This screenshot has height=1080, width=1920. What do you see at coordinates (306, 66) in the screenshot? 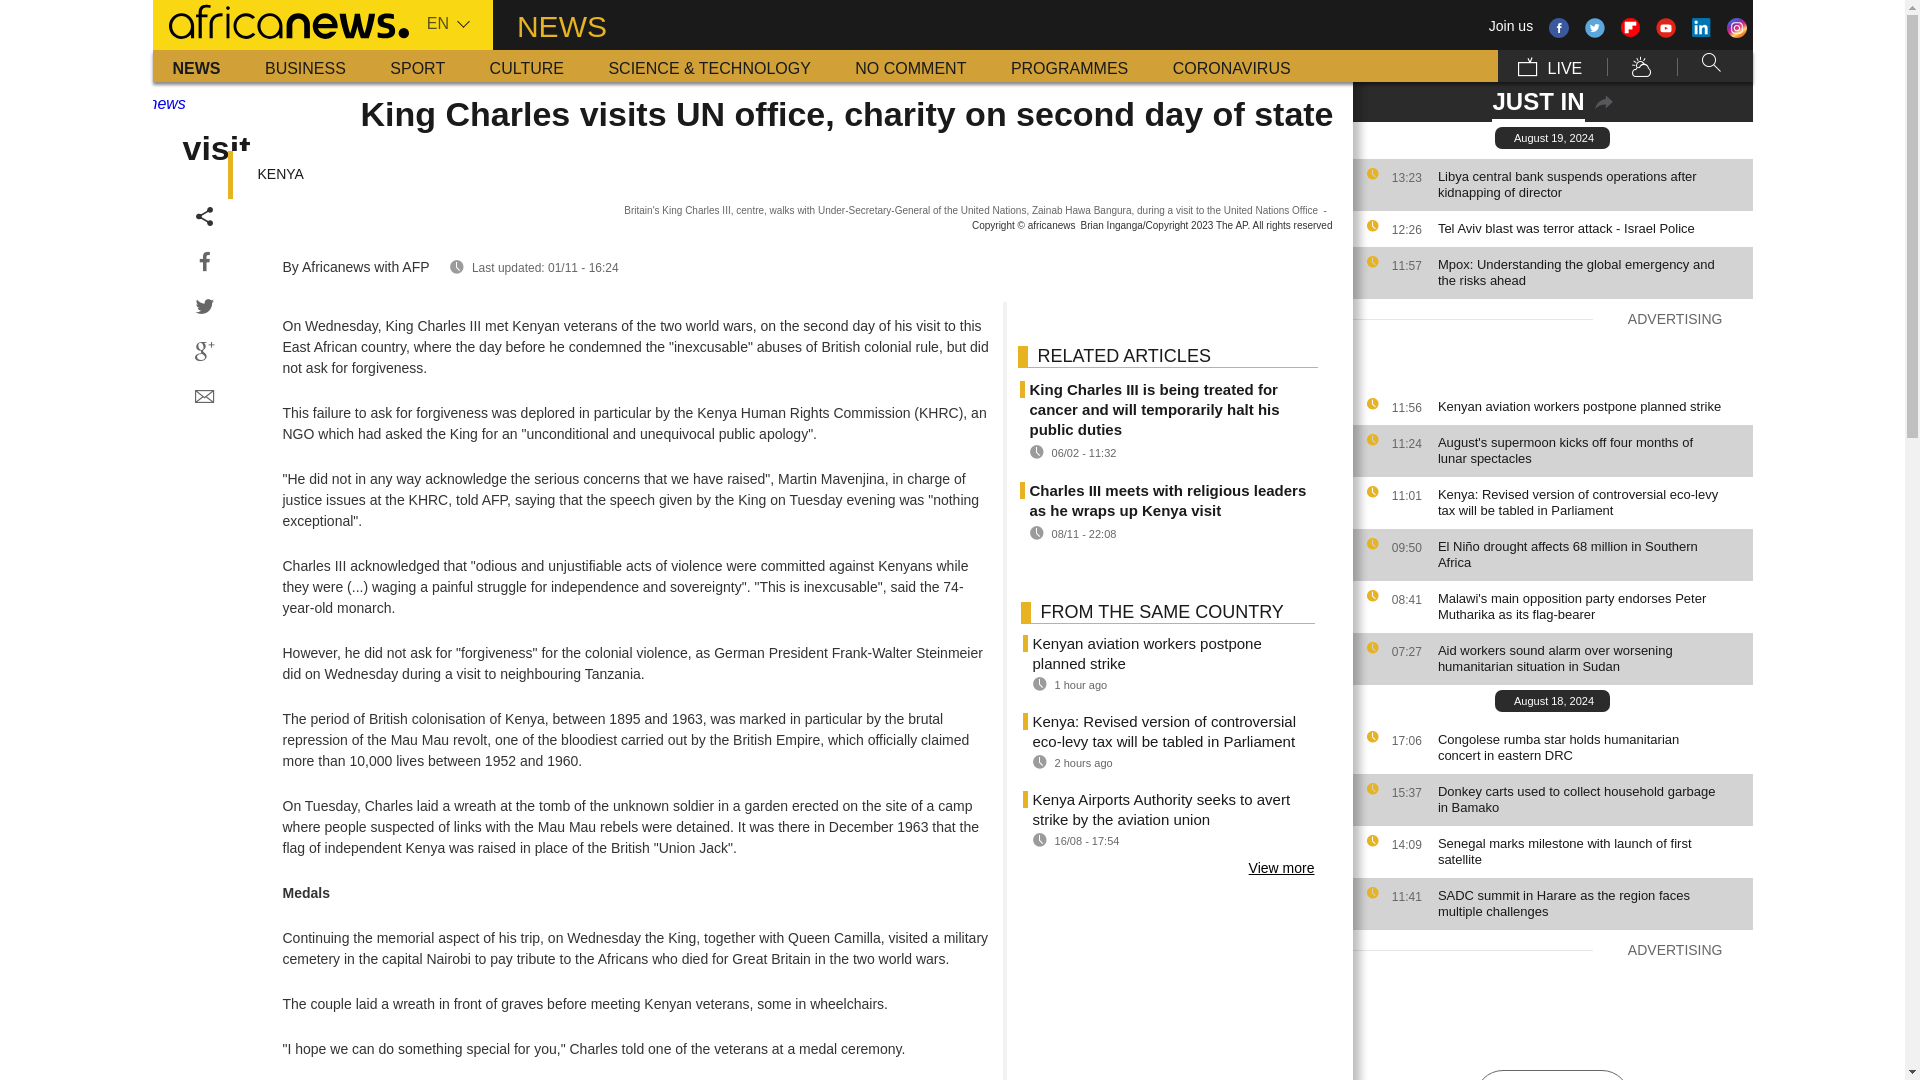
I see `Business` at bounding box center [306, 66].